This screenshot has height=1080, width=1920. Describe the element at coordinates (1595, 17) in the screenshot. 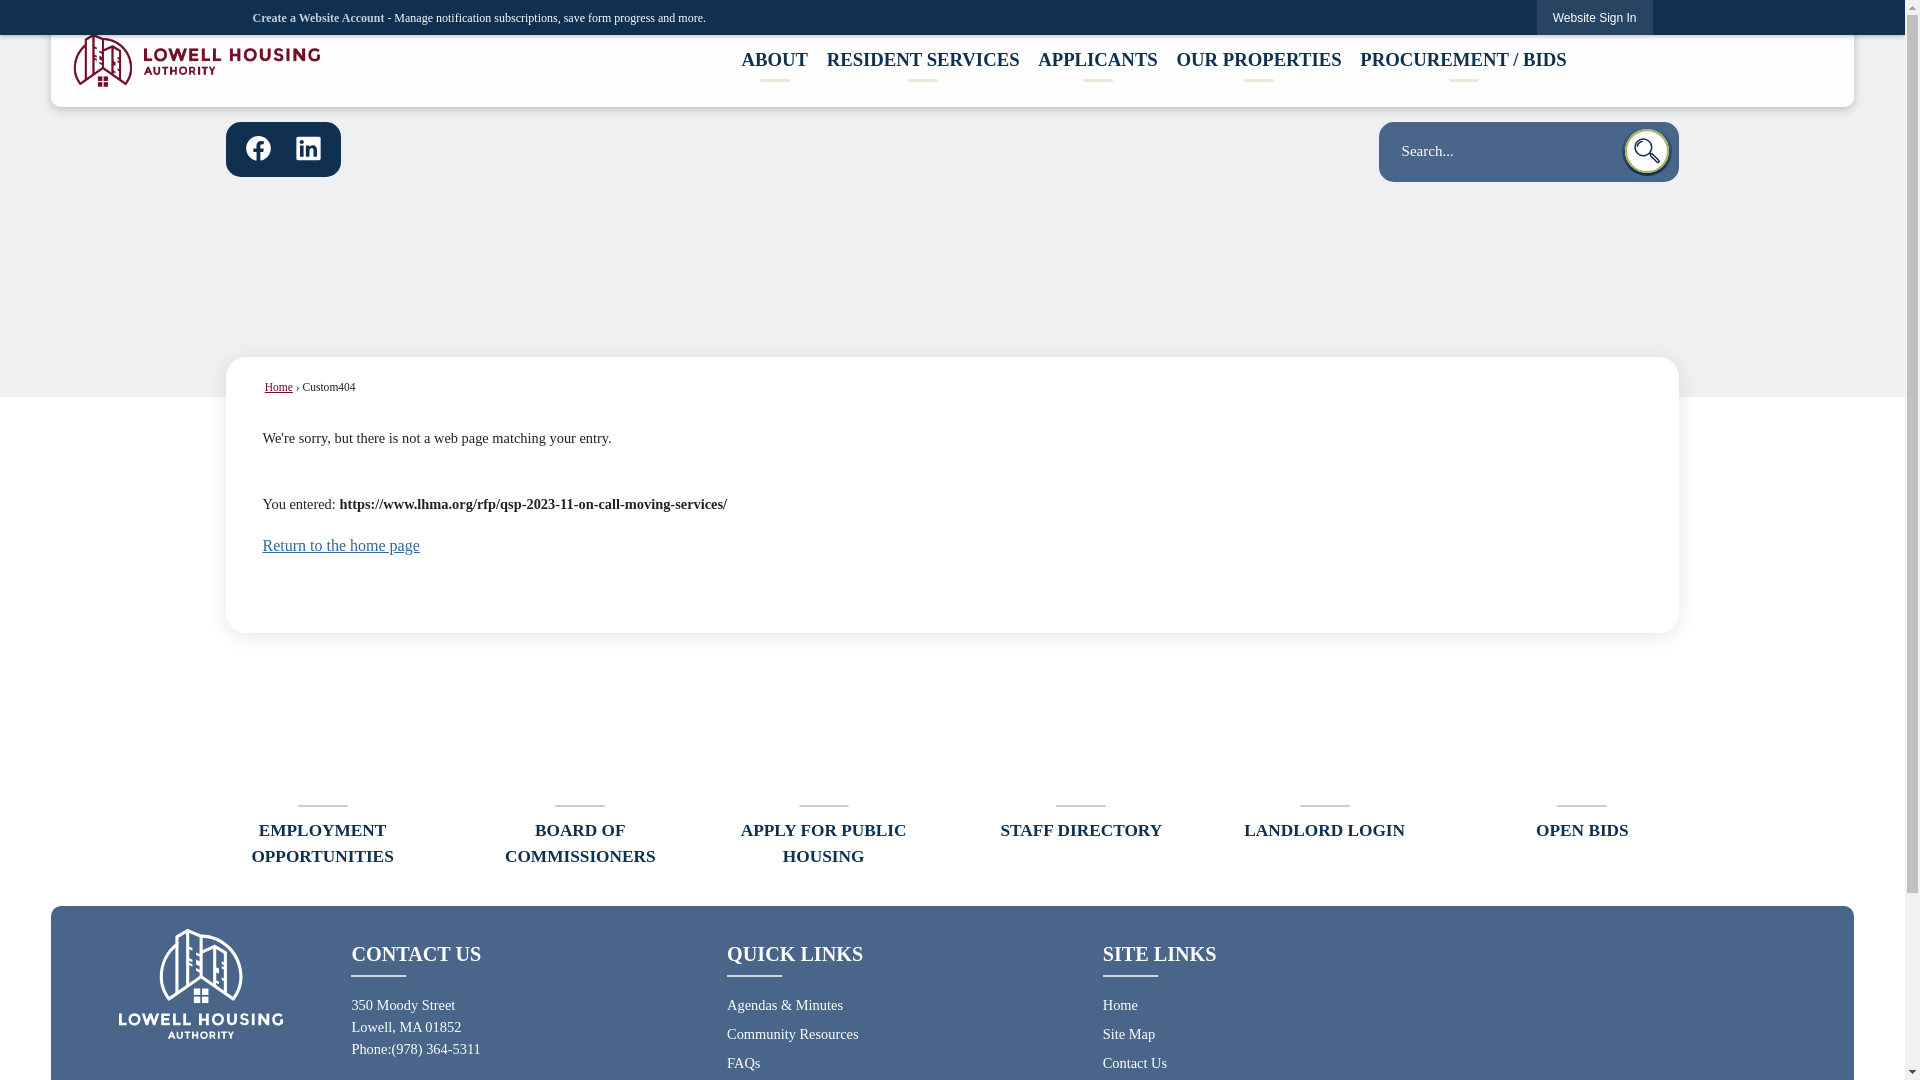

I see `Website Sign In` at that location.